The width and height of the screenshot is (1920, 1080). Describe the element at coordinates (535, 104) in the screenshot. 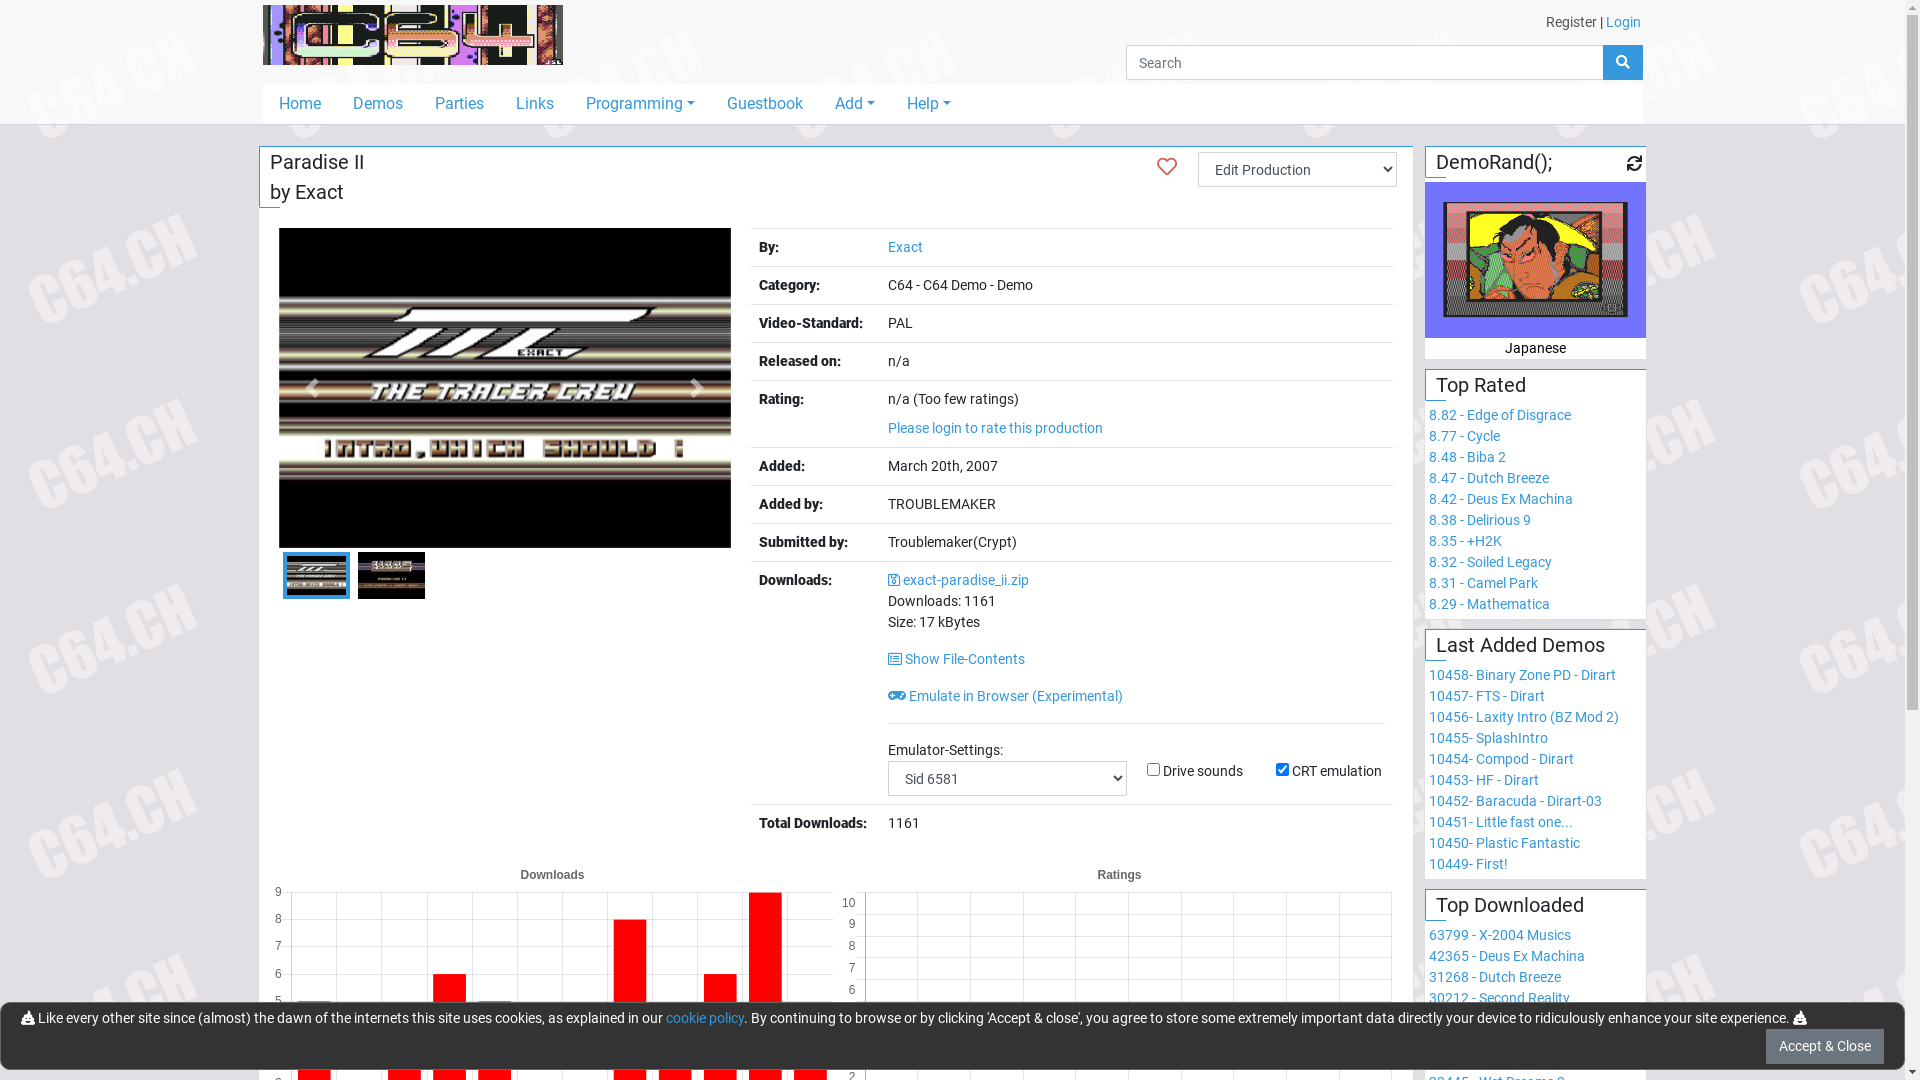

I see `Links` at that location.